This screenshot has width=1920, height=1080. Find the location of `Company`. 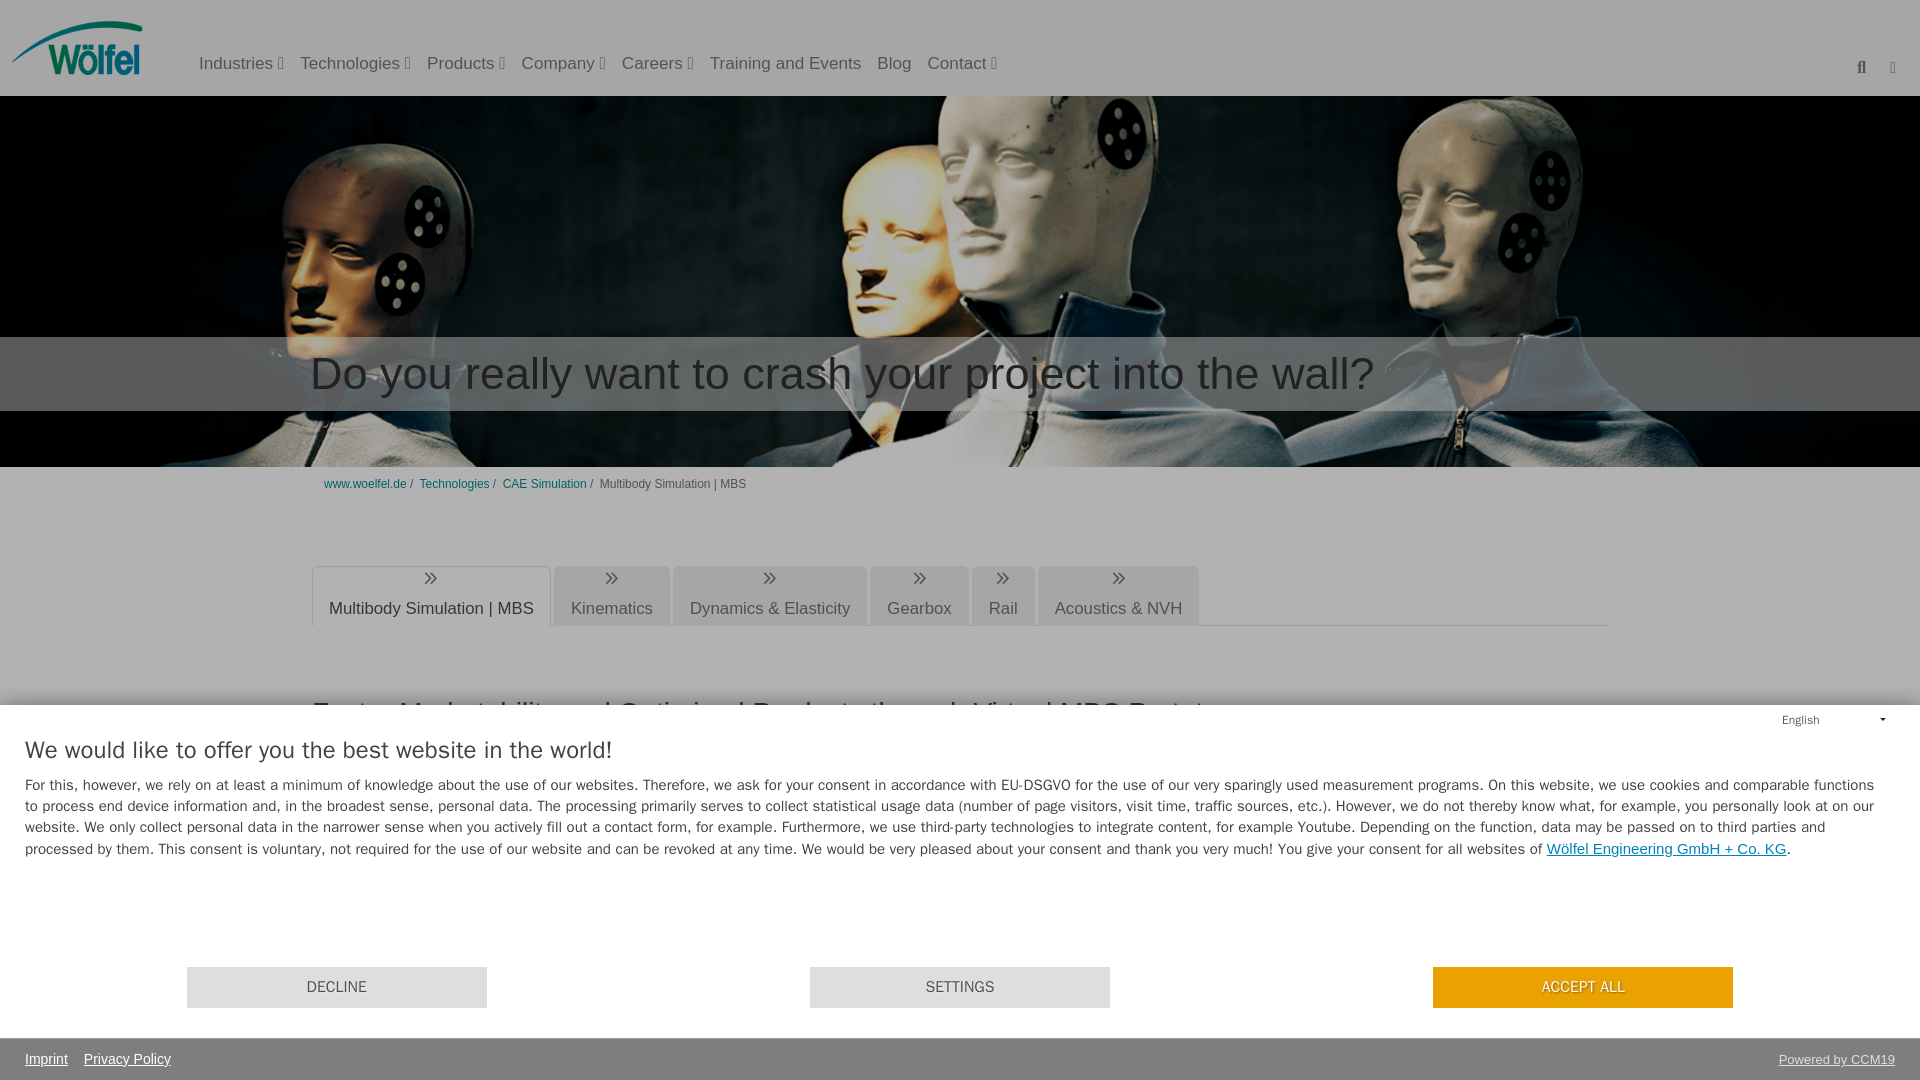

Company is located at coordinates (564, 64).